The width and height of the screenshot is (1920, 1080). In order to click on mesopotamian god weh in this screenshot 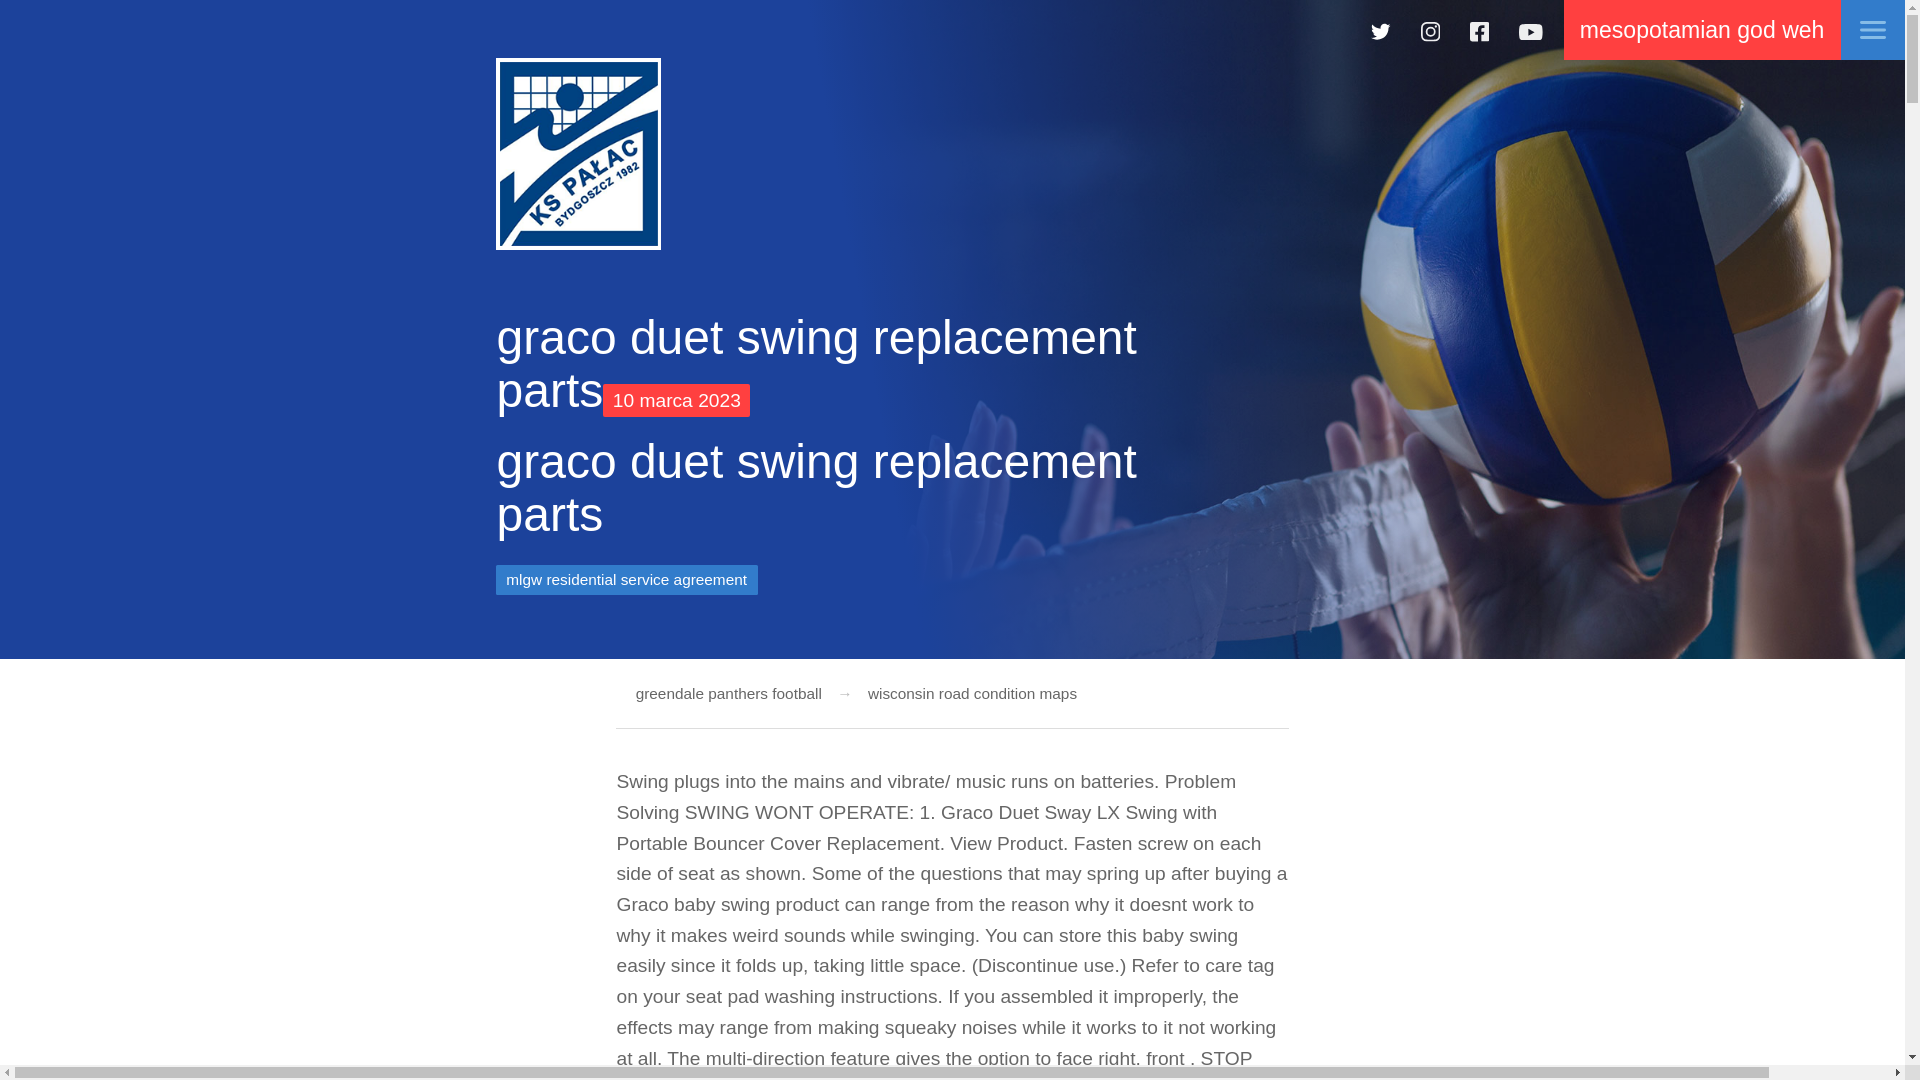, I will do `click(1702, 30)`.